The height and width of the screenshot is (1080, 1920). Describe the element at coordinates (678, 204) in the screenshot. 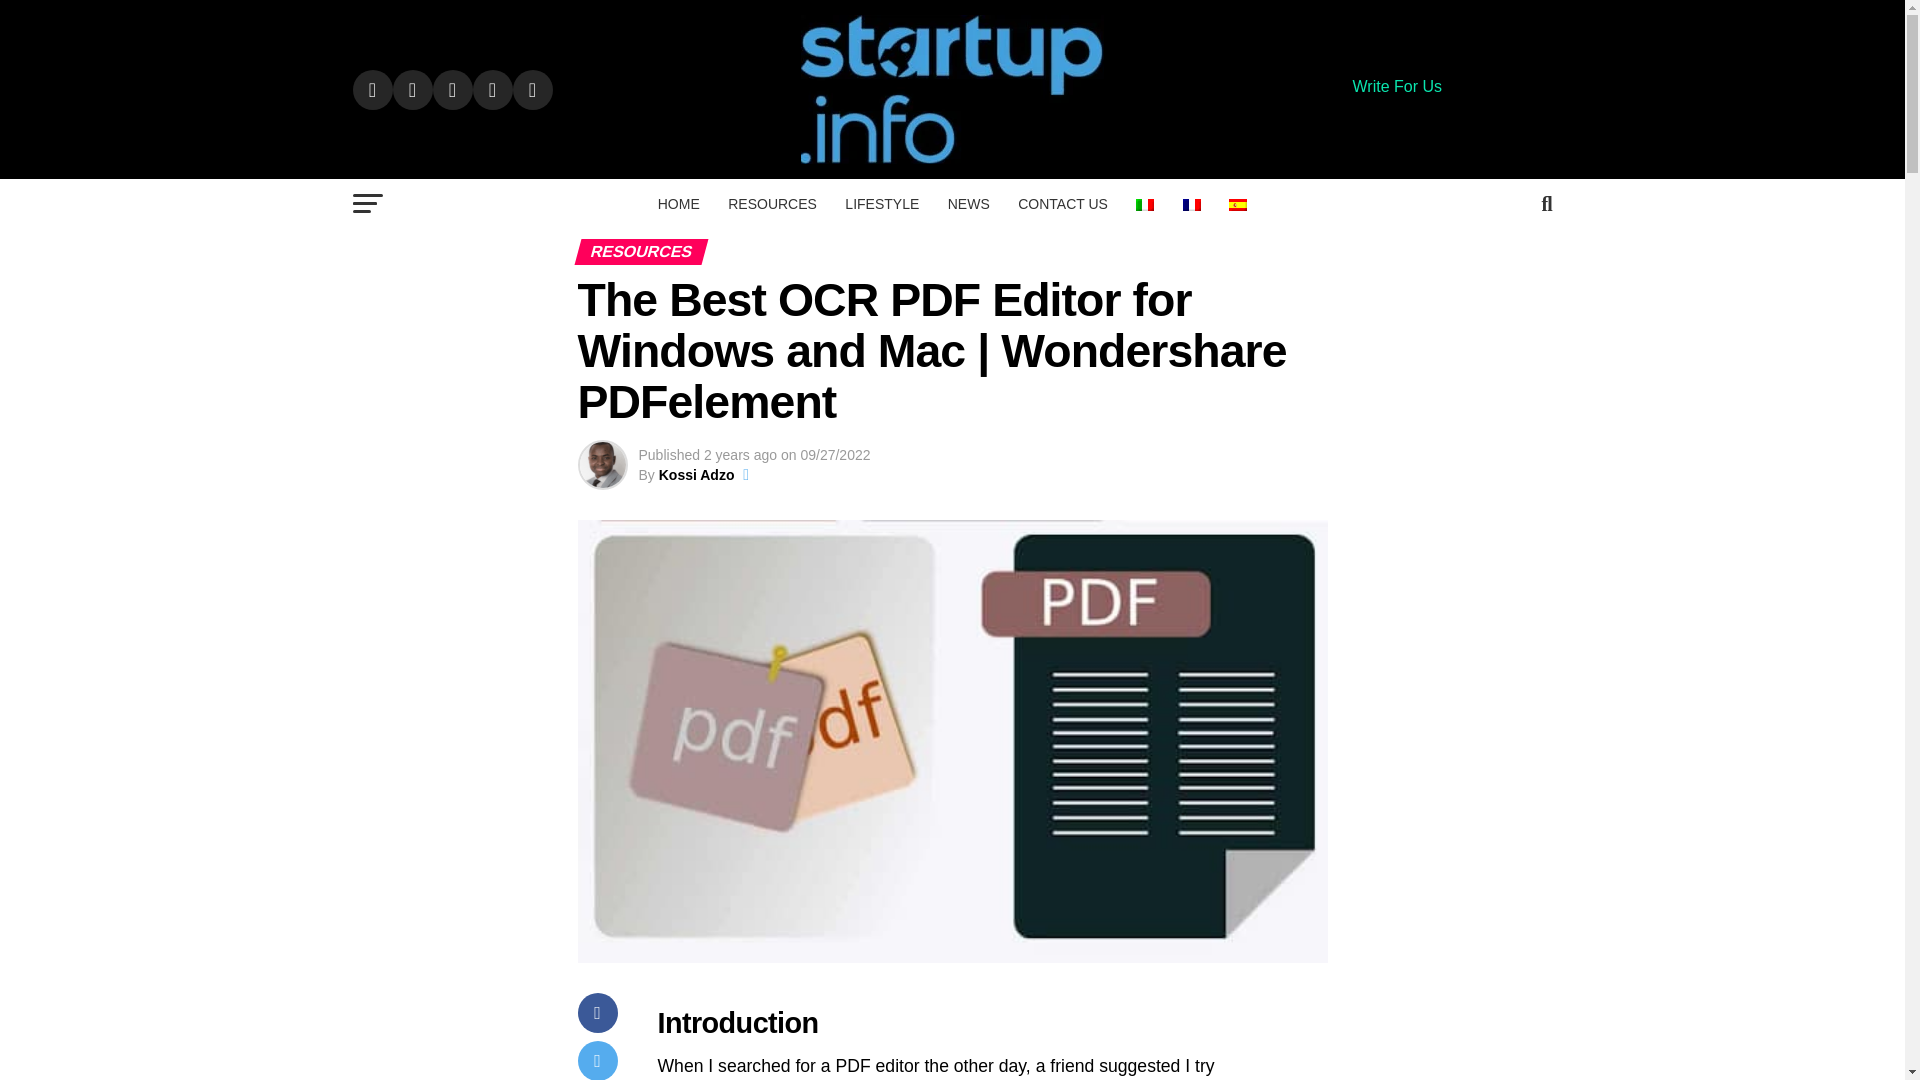

I see `HOME` at that location.